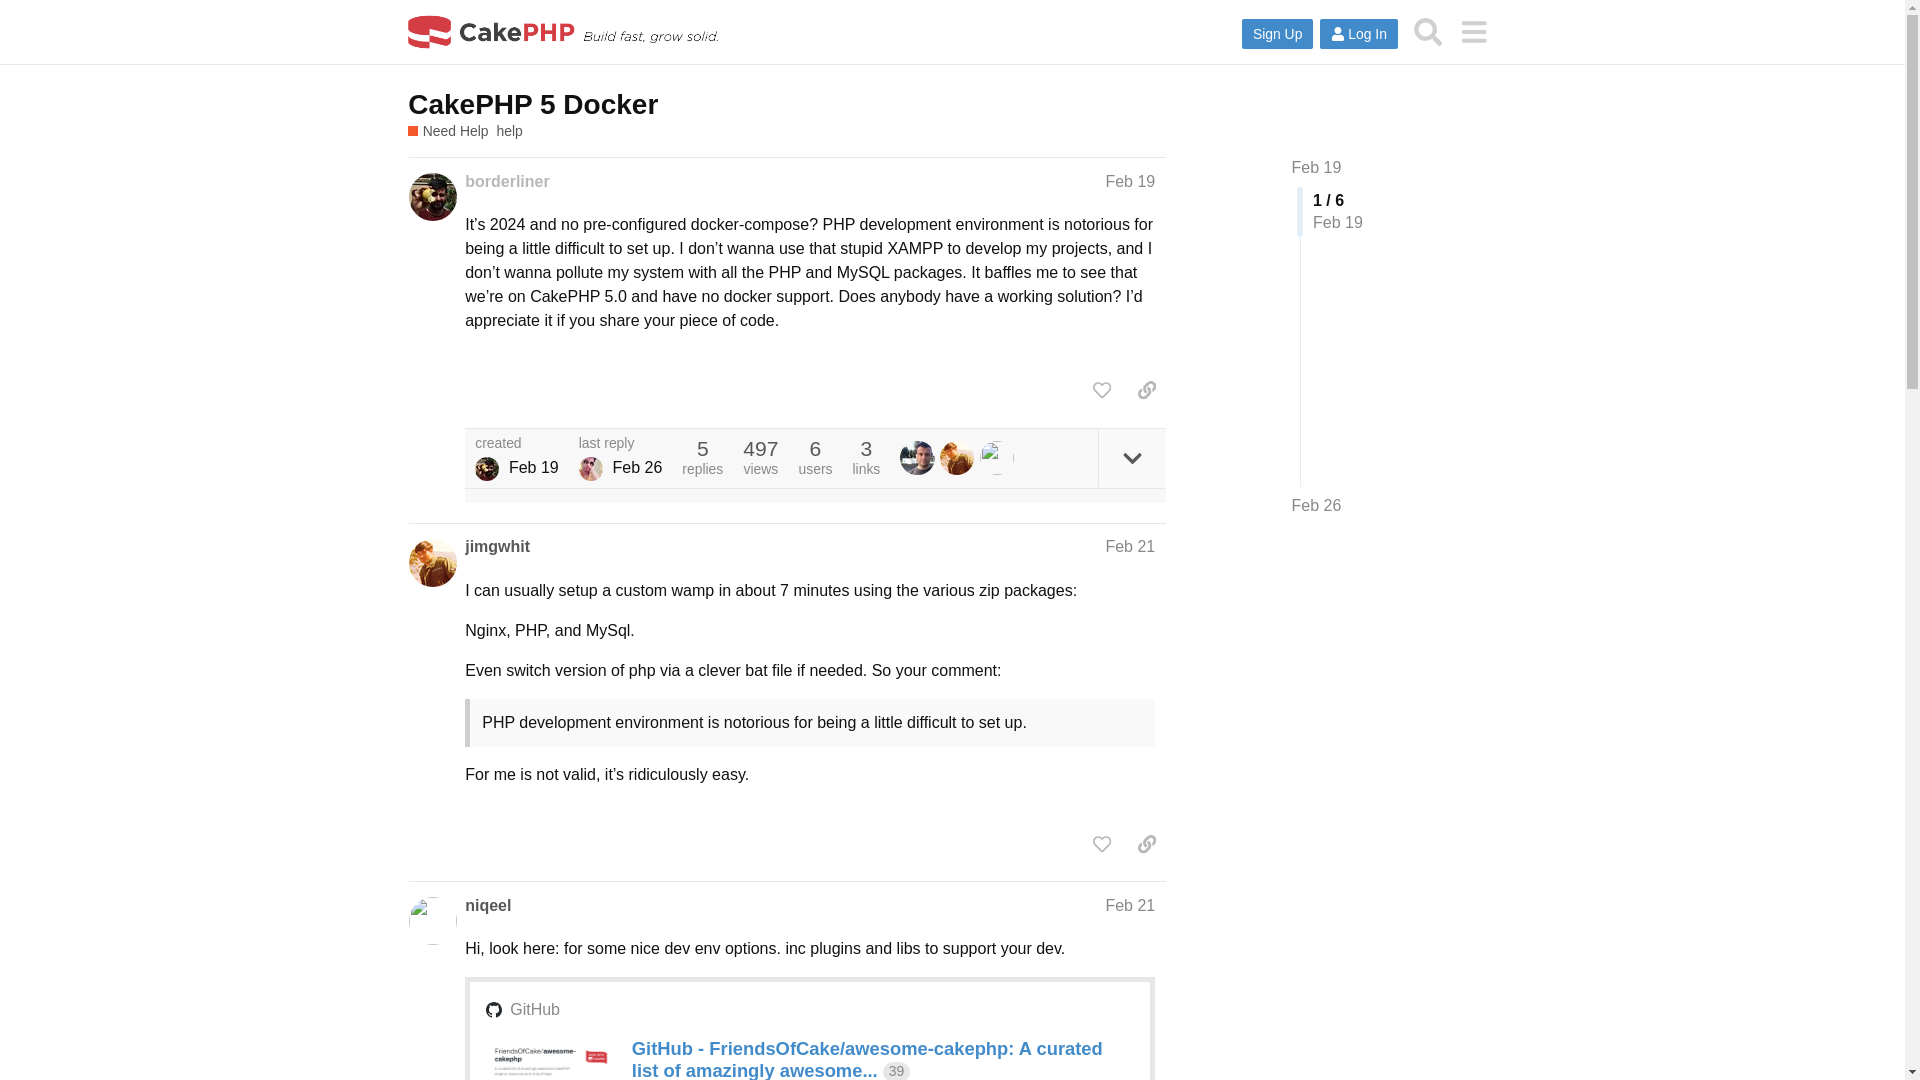  What do you see at coordinates (510, 132) in the screenshot?
I see `help` at bounding box center [510, 132].